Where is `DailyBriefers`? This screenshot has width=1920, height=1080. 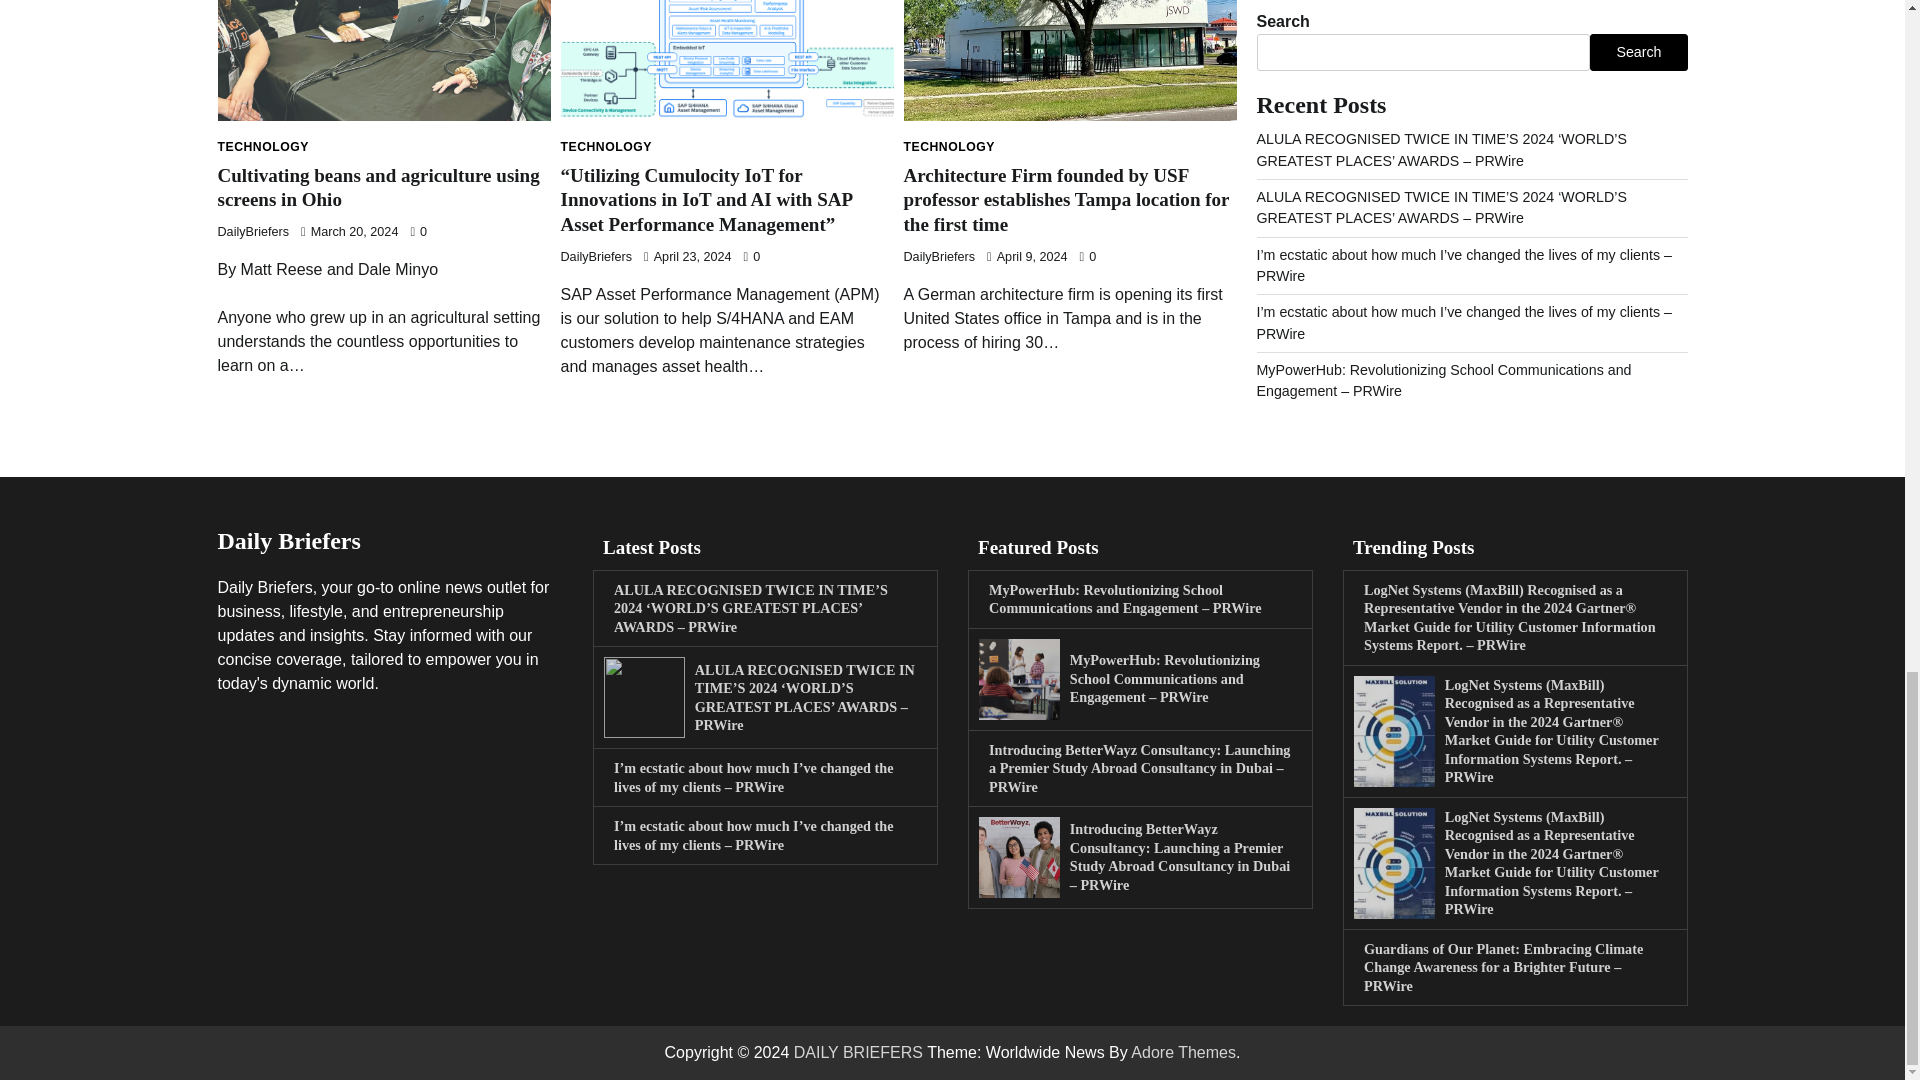 DailyBriefers is located at coordinates (596, 256).